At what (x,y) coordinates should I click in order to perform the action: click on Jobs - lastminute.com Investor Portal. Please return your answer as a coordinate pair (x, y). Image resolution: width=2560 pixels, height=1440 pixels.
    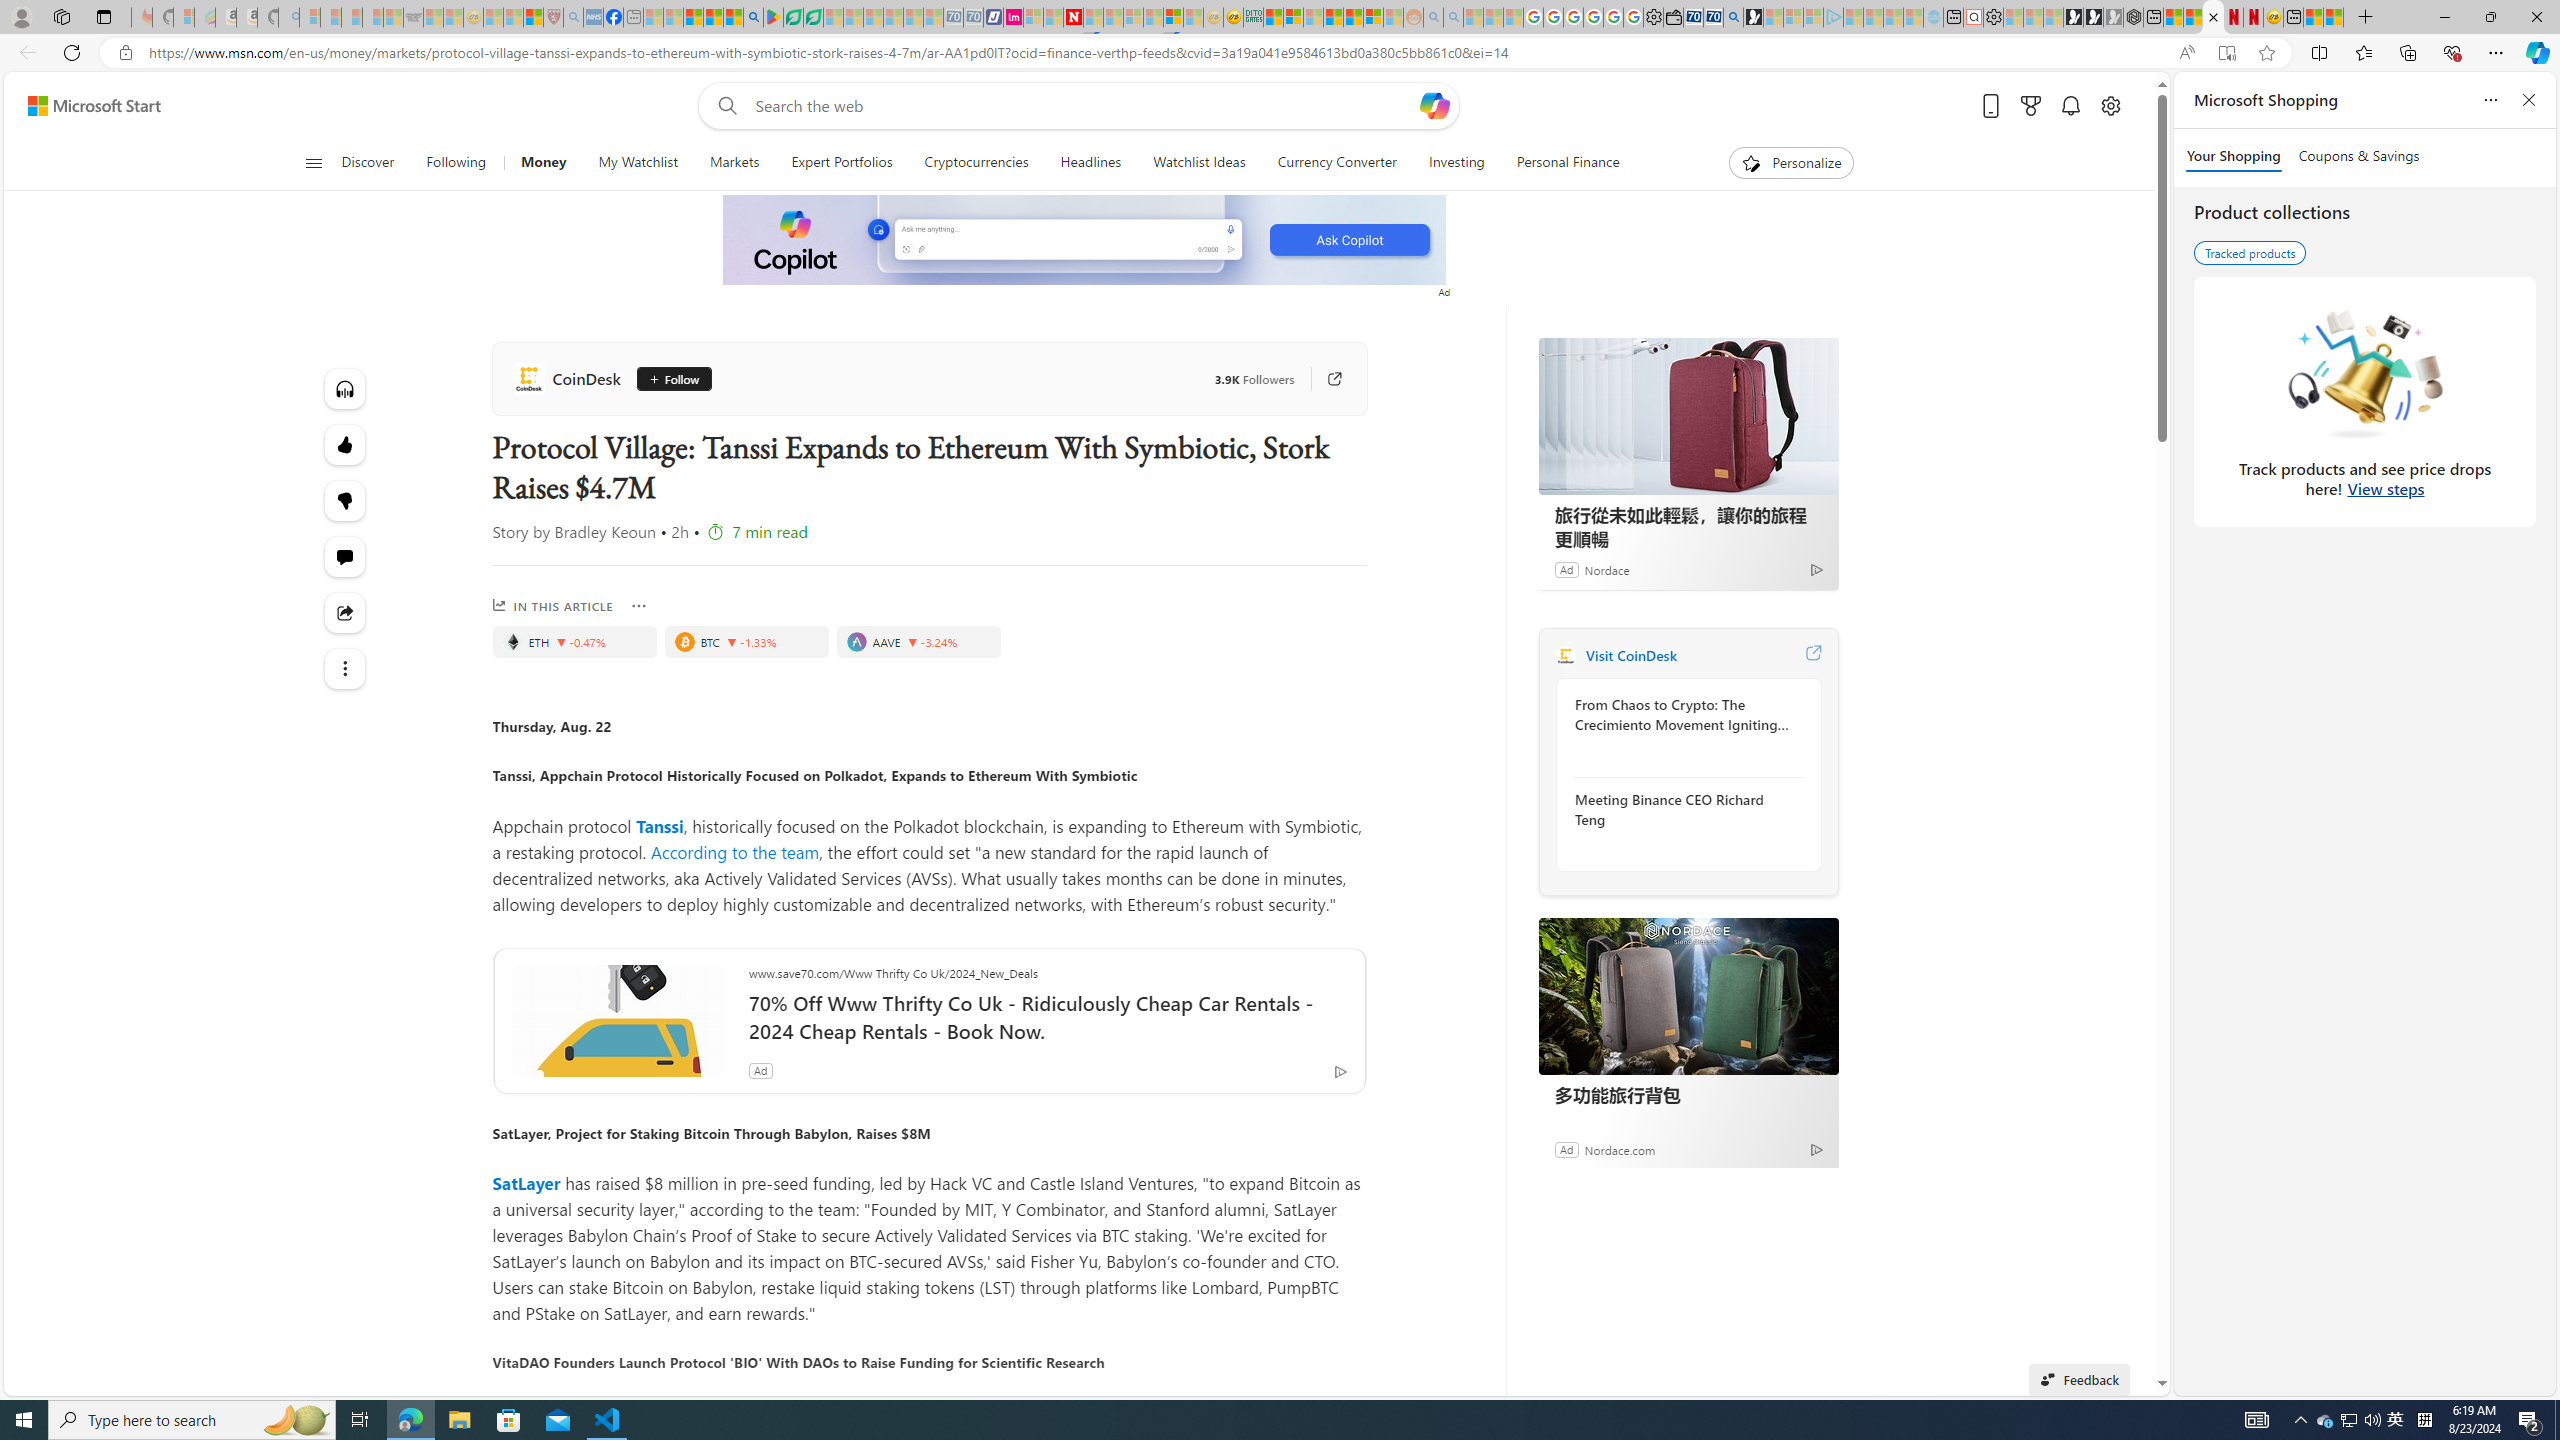
    Looking at the image, I should click on (1013, 17).